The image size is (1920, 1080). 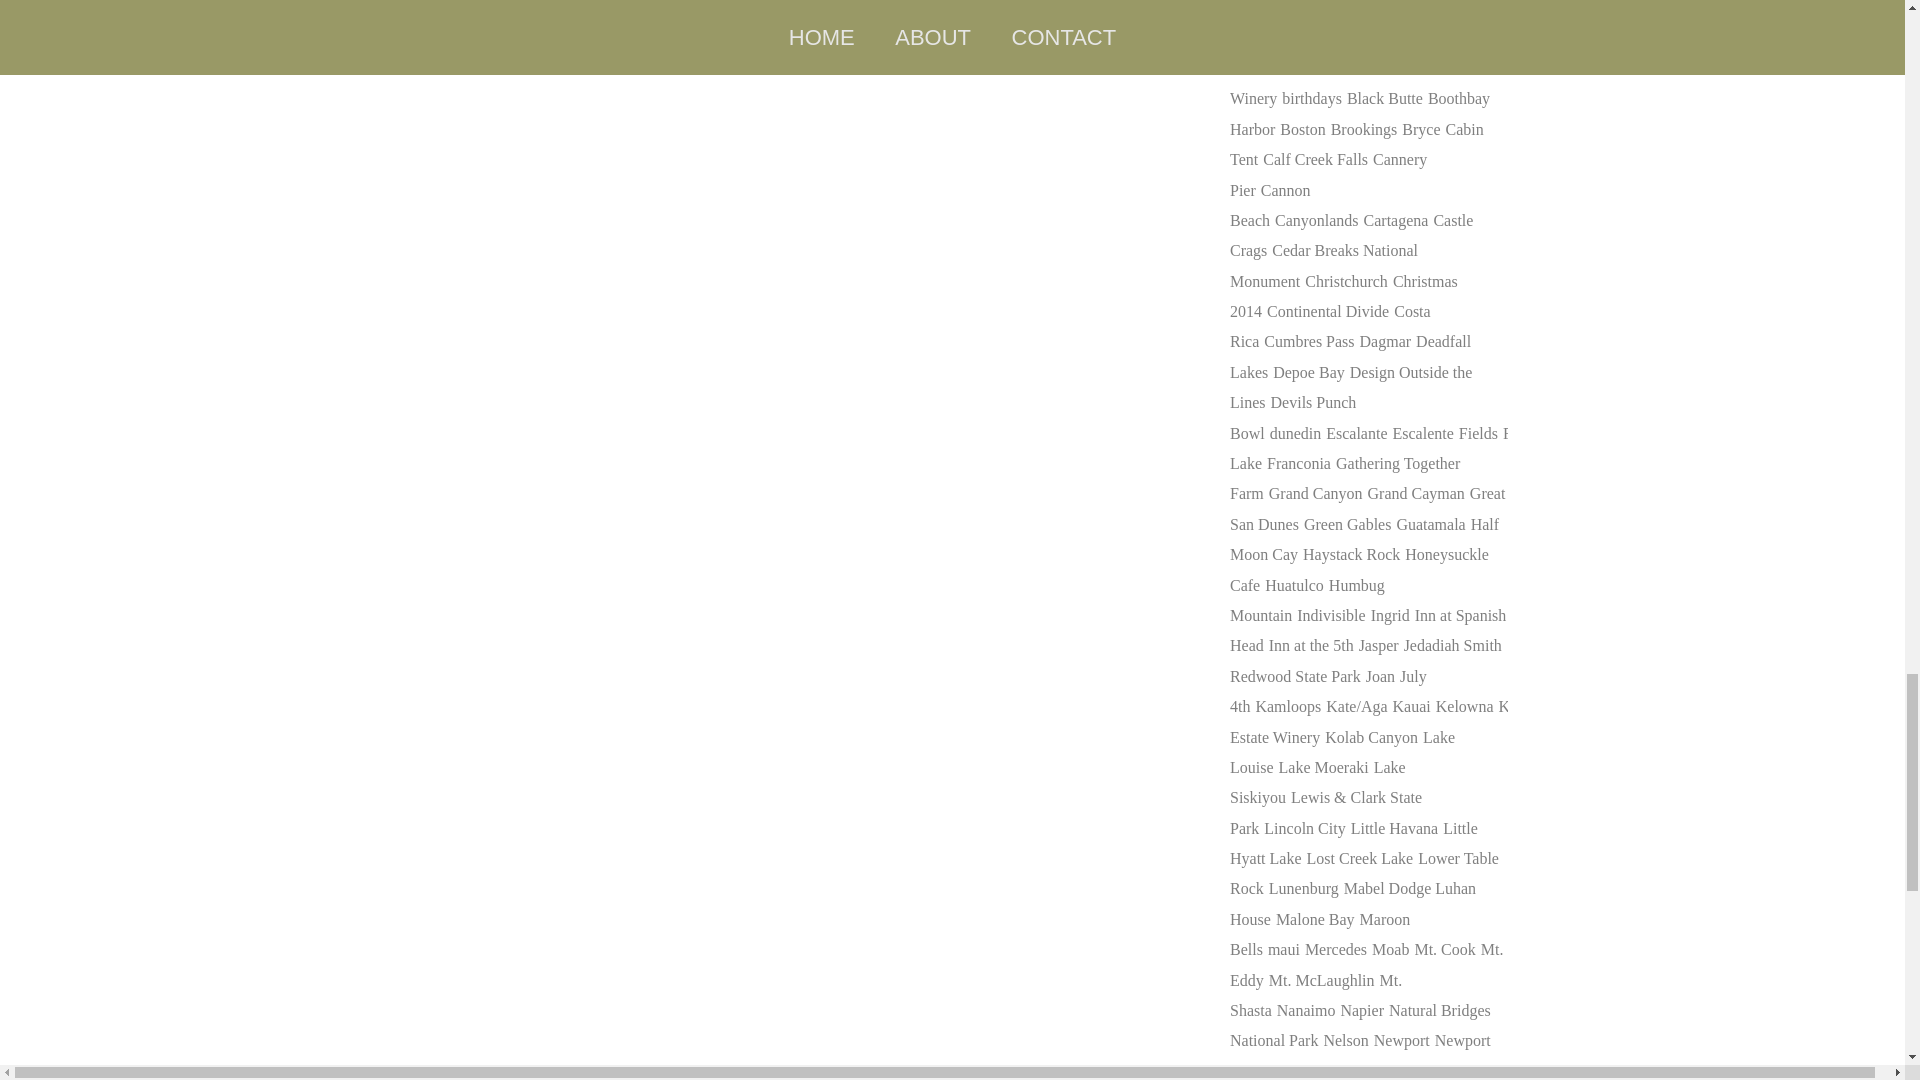 I want to click on Cabin Tent, so click(x=1357, y=144).